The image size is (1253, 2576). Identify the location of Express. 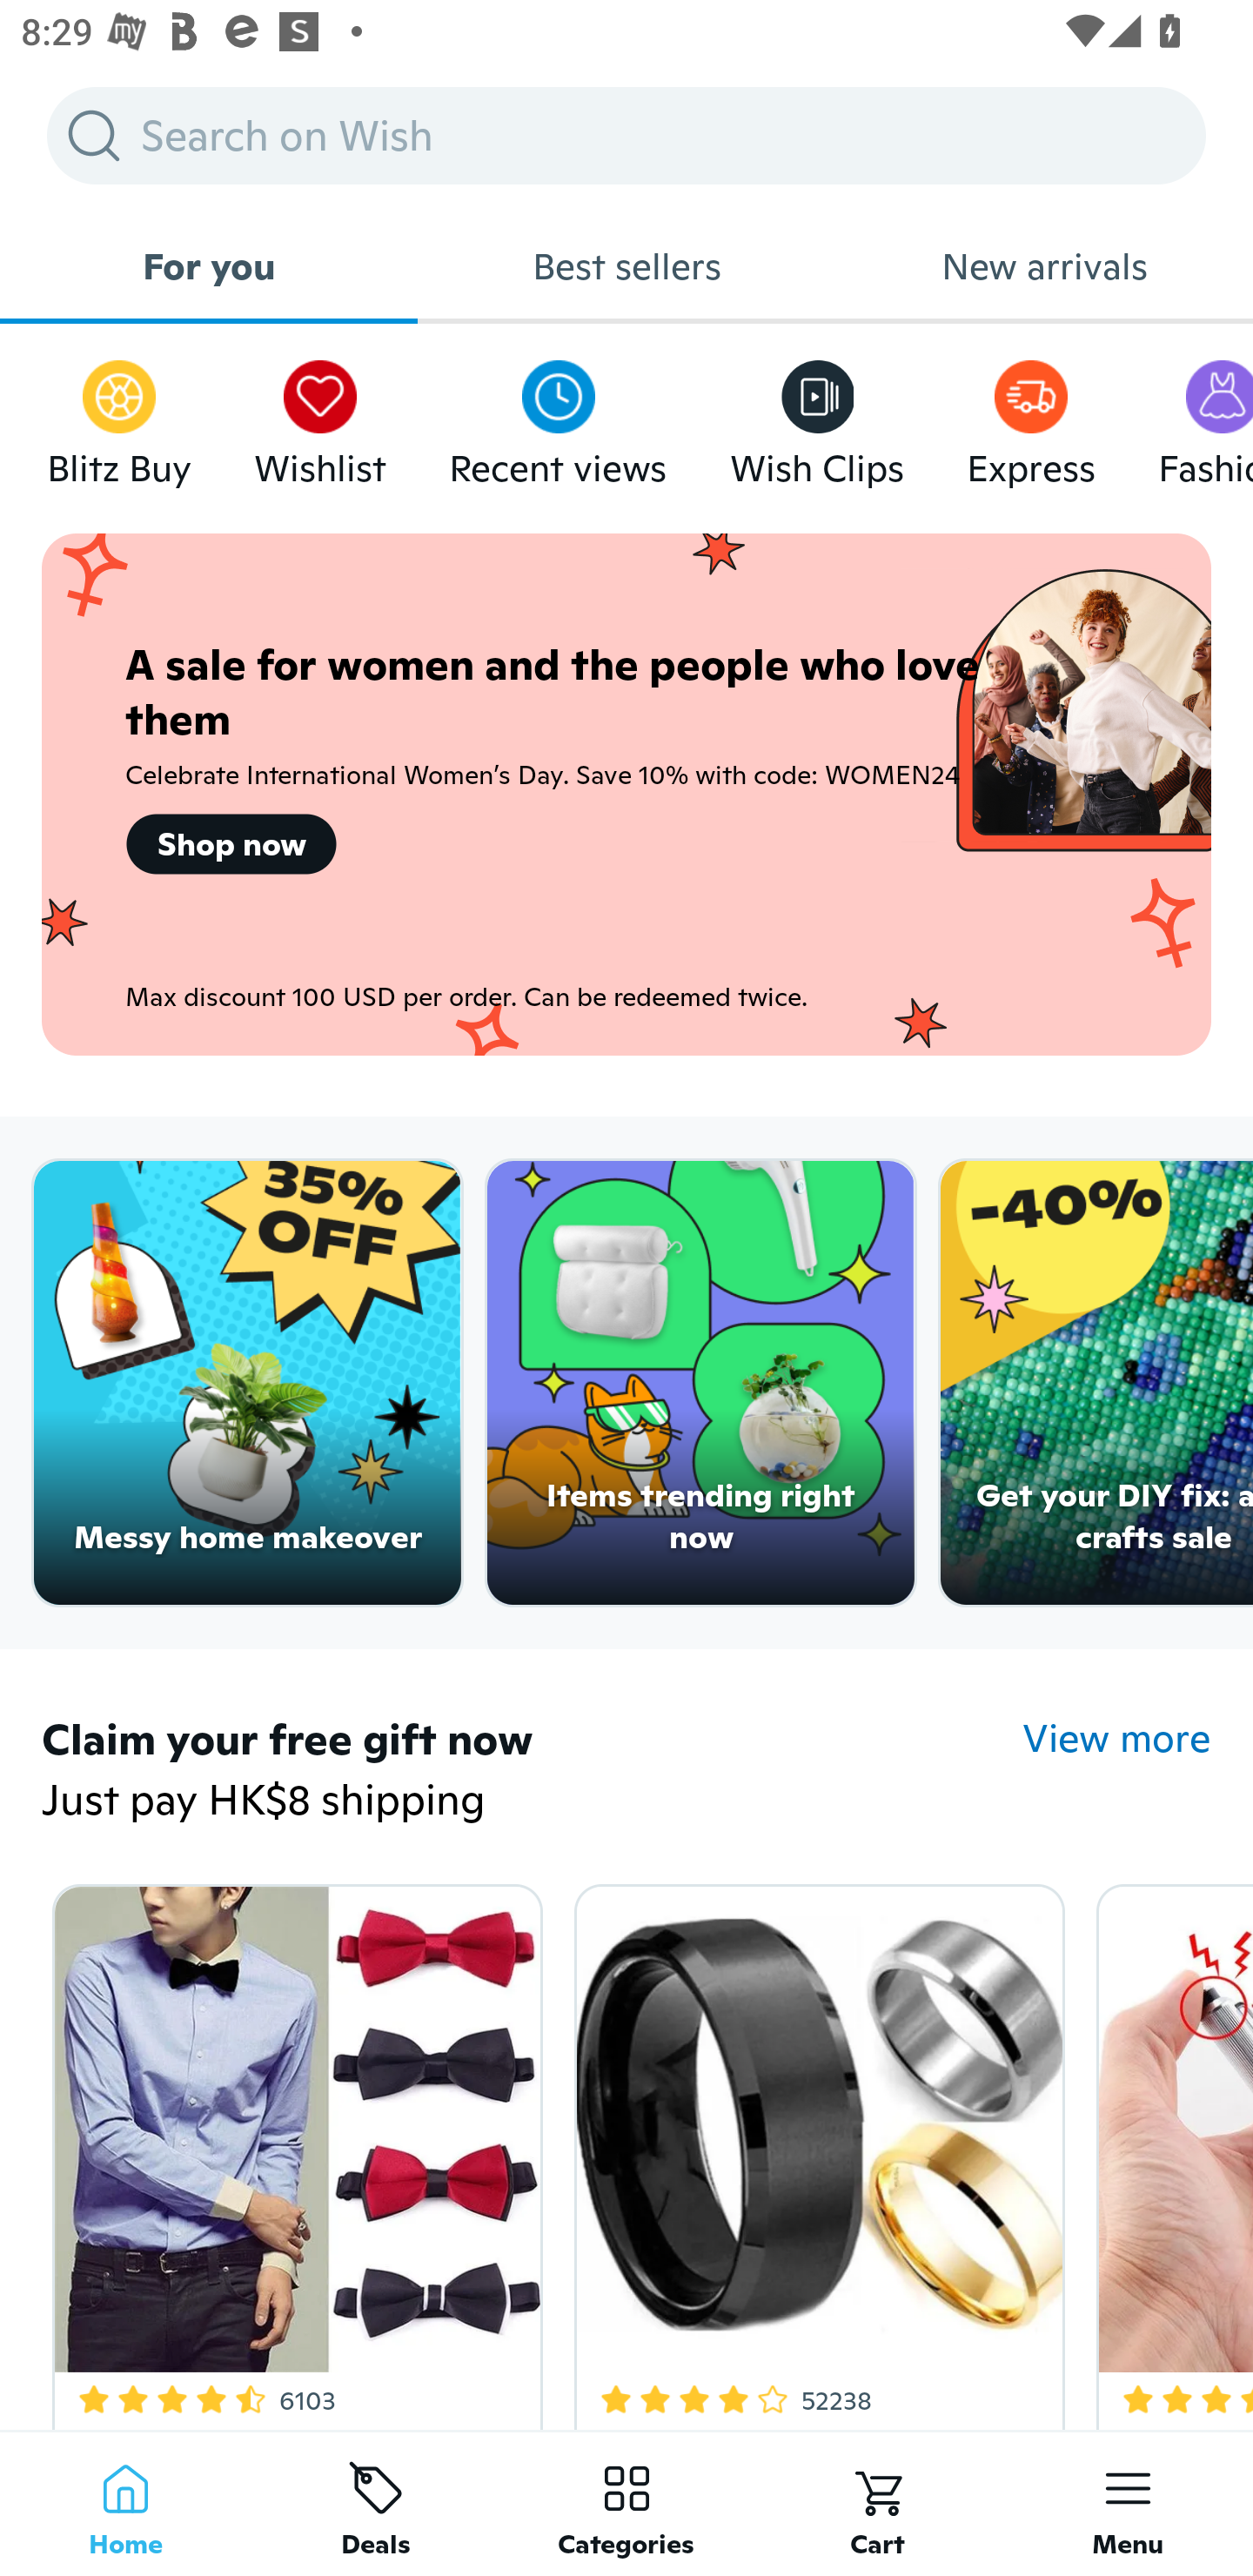
(1030, 416).